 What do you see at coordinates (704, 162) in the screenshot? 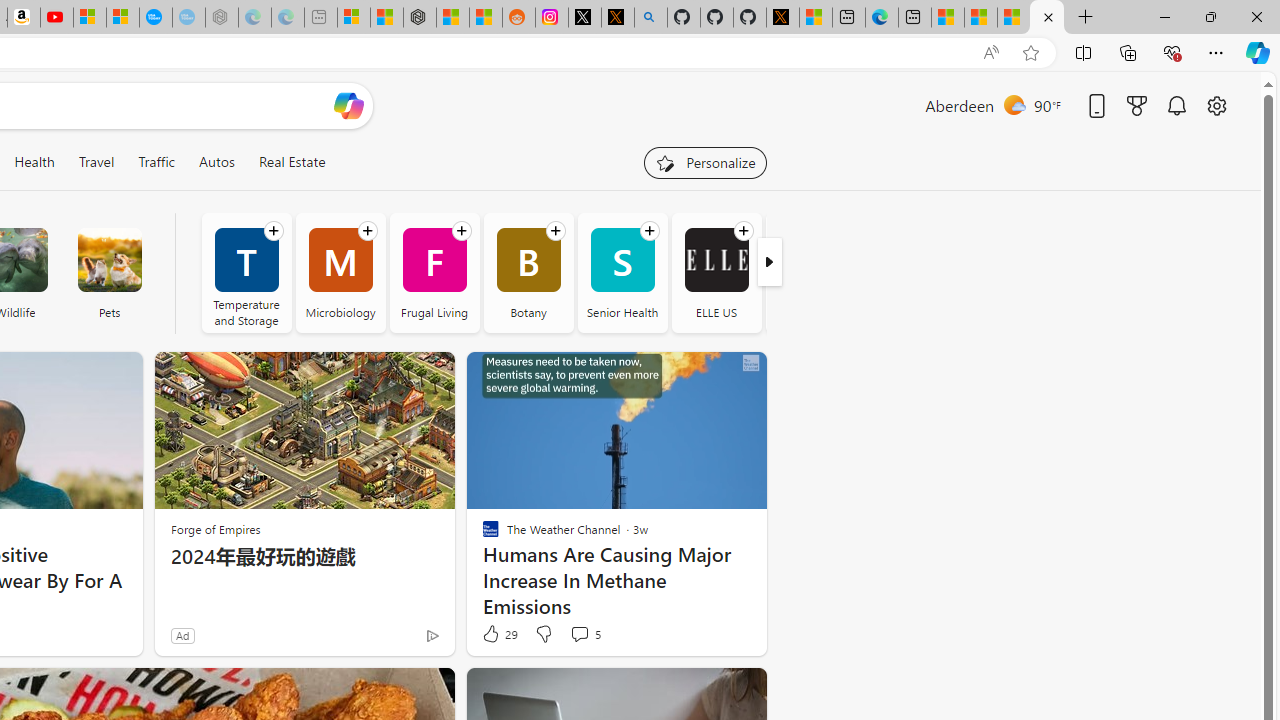
I see `Personalize your feed"` at bounding box center [704, 162].